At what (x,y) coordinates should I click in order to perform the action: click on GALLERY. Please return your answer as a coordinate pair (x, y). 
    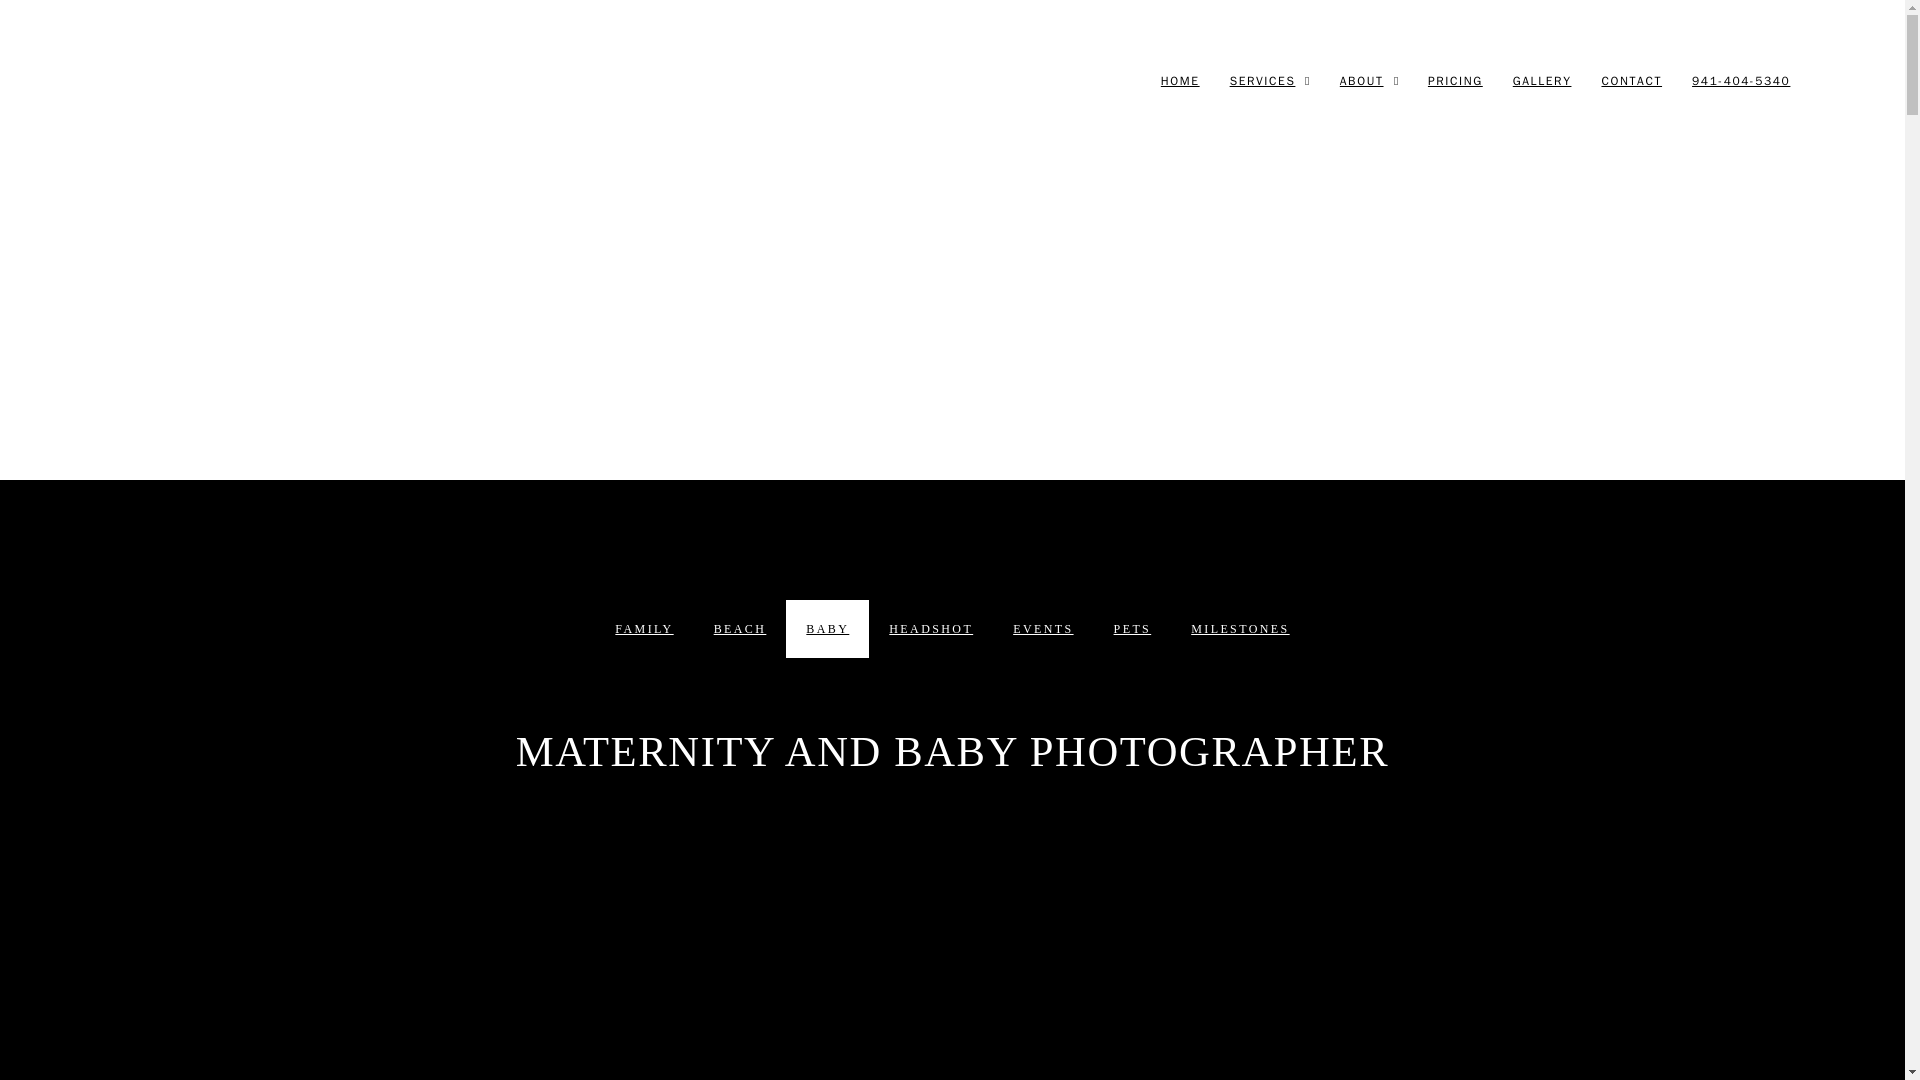
    Looking at the image, I should click on (1542, 80).